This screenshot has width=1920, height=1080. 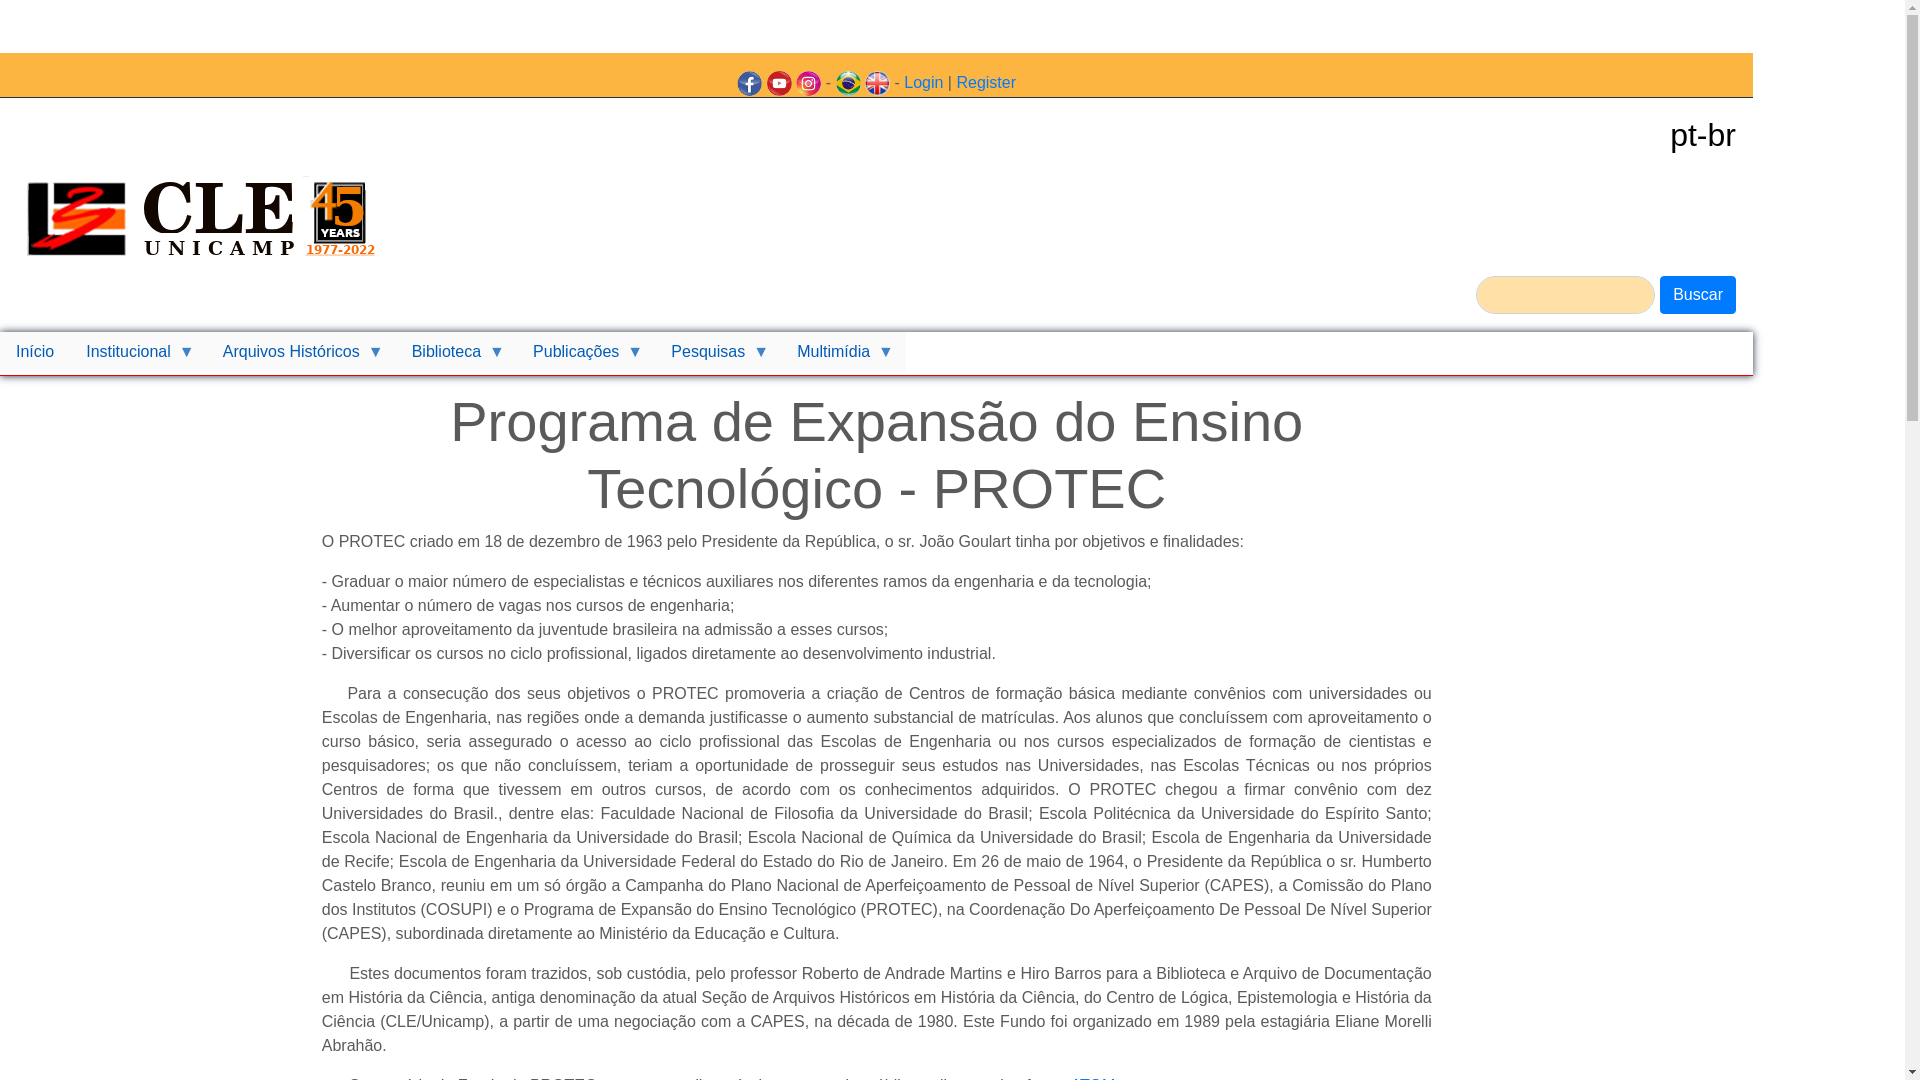 I want to click on Login, so click(x=924, y=82).